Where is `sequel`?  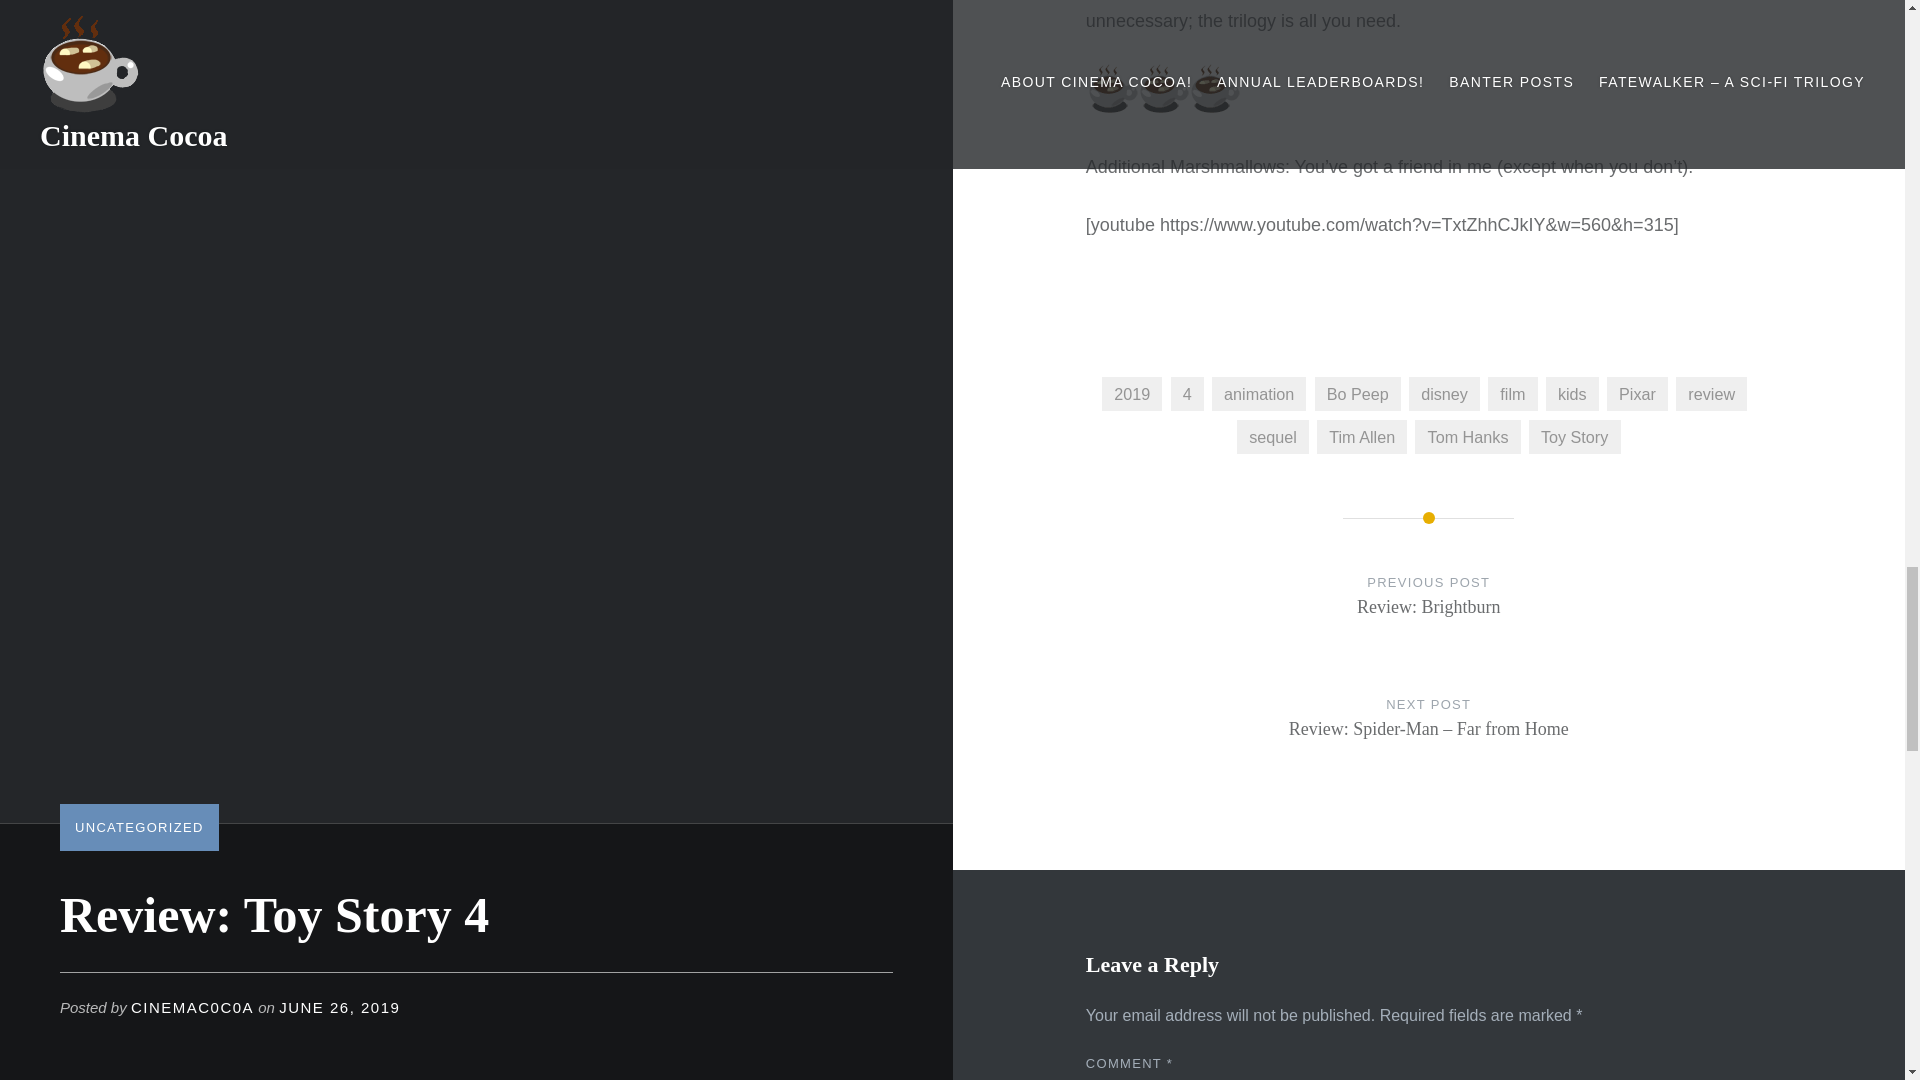
sequel is located at coordinates (1272, 436).